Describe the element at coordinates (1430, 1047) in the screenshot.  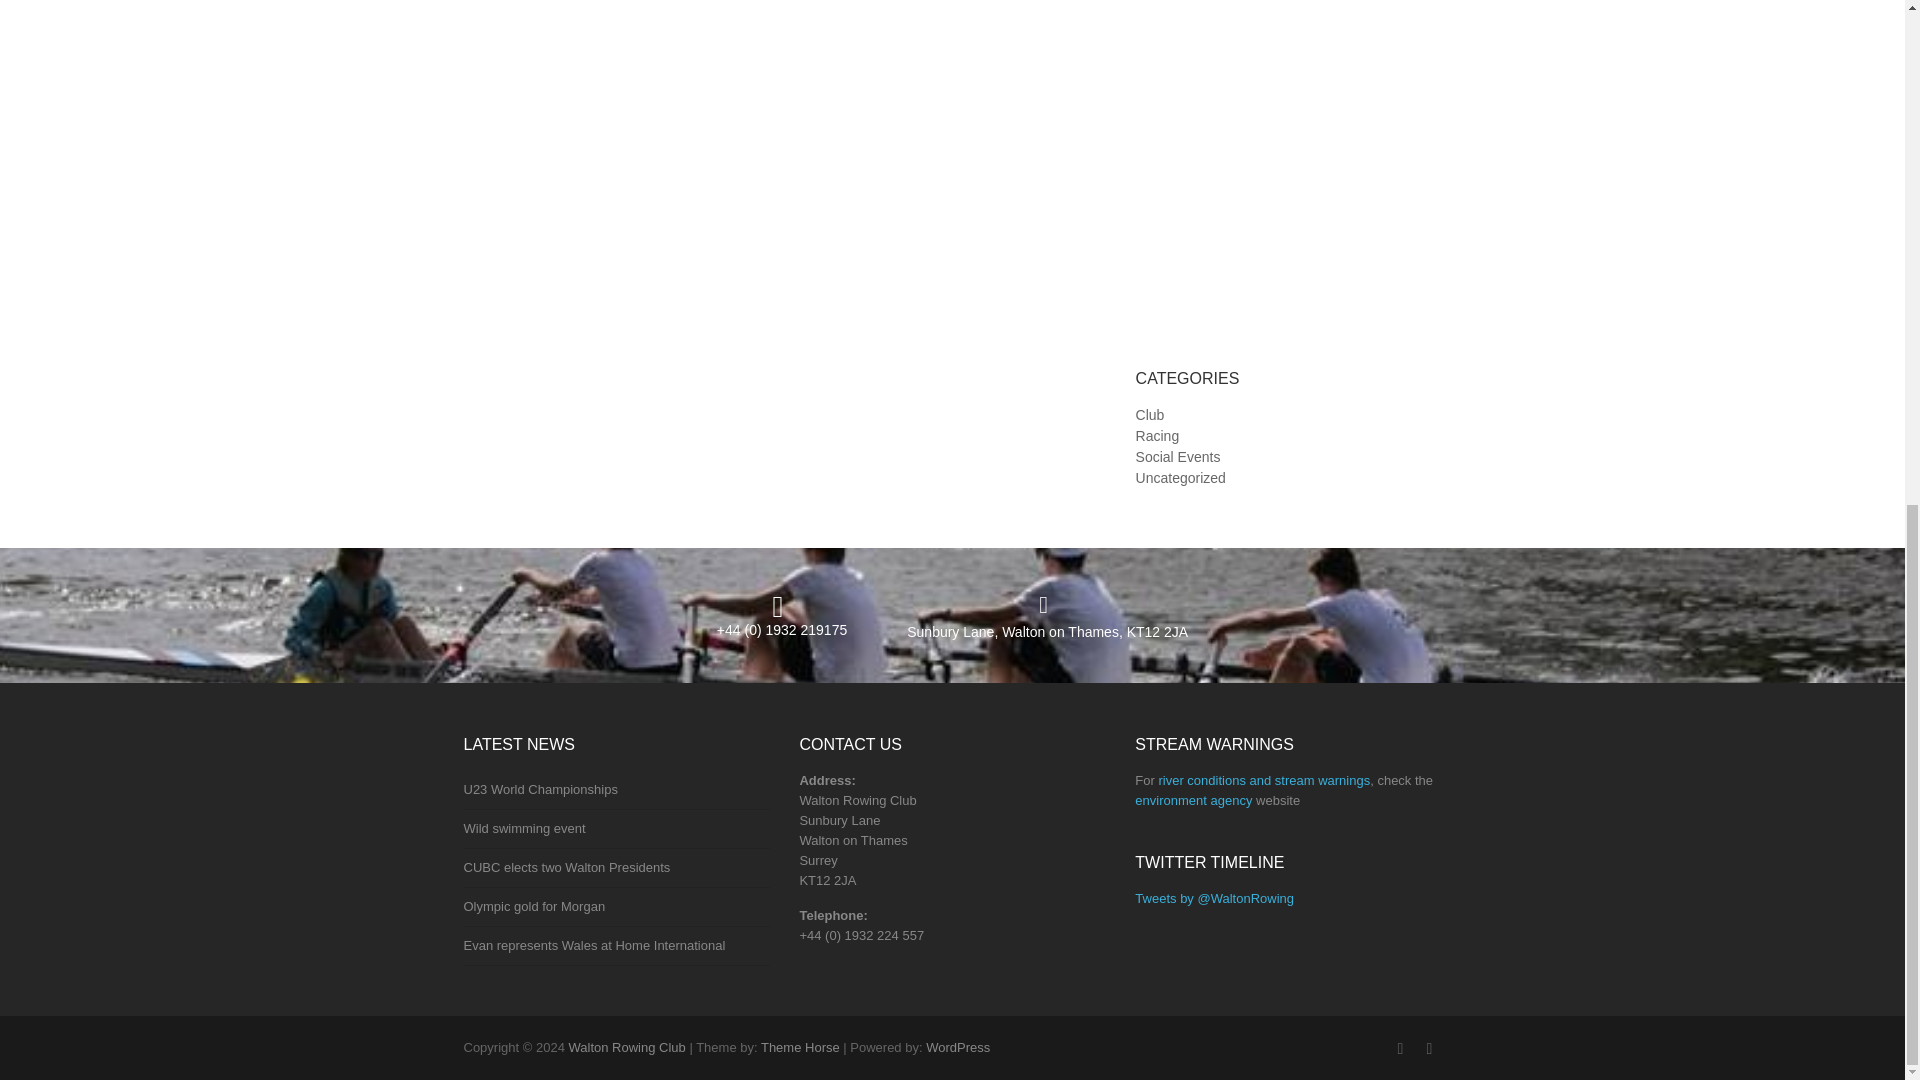
I see `Walton Rowing Club on Twitter` at that location.